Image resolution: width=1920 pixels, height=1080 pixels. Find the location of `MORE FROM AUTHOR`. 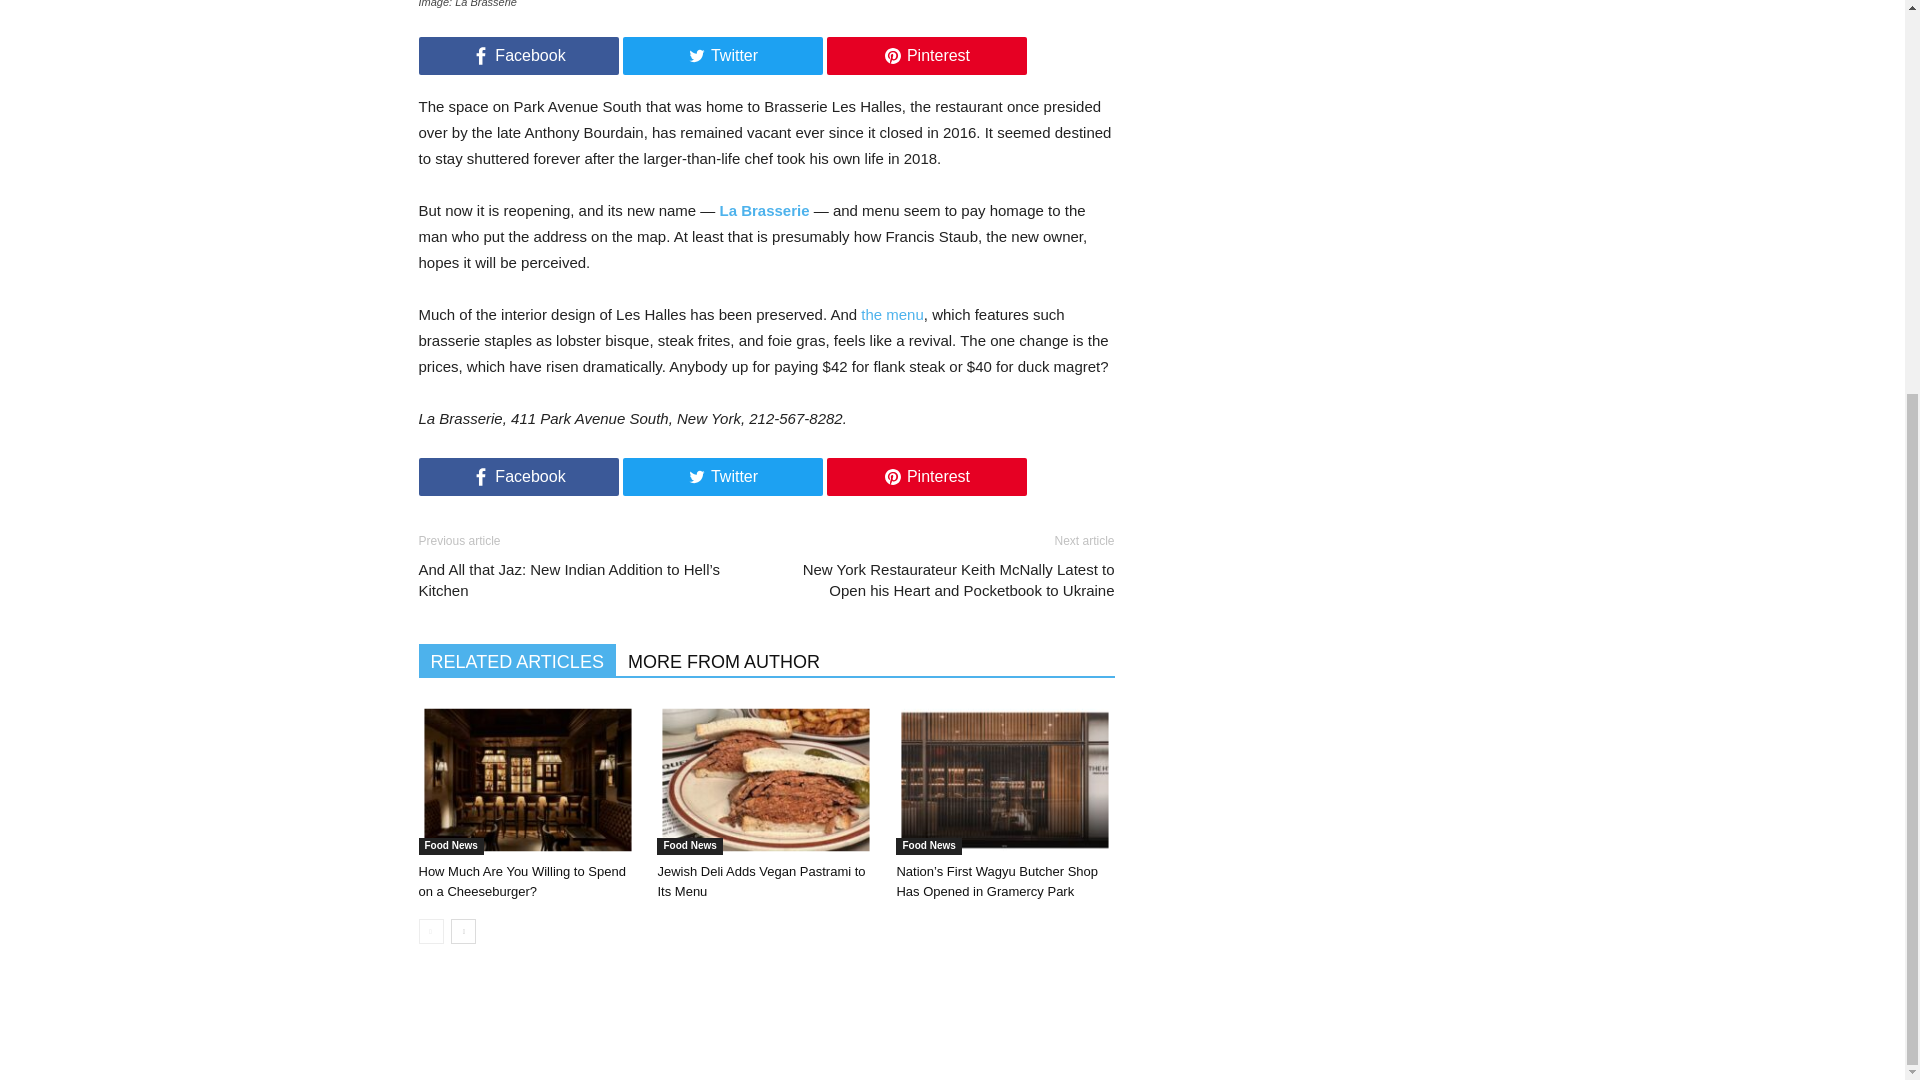

MORE FROM AUTHOR is located at coordinates (724, 660).